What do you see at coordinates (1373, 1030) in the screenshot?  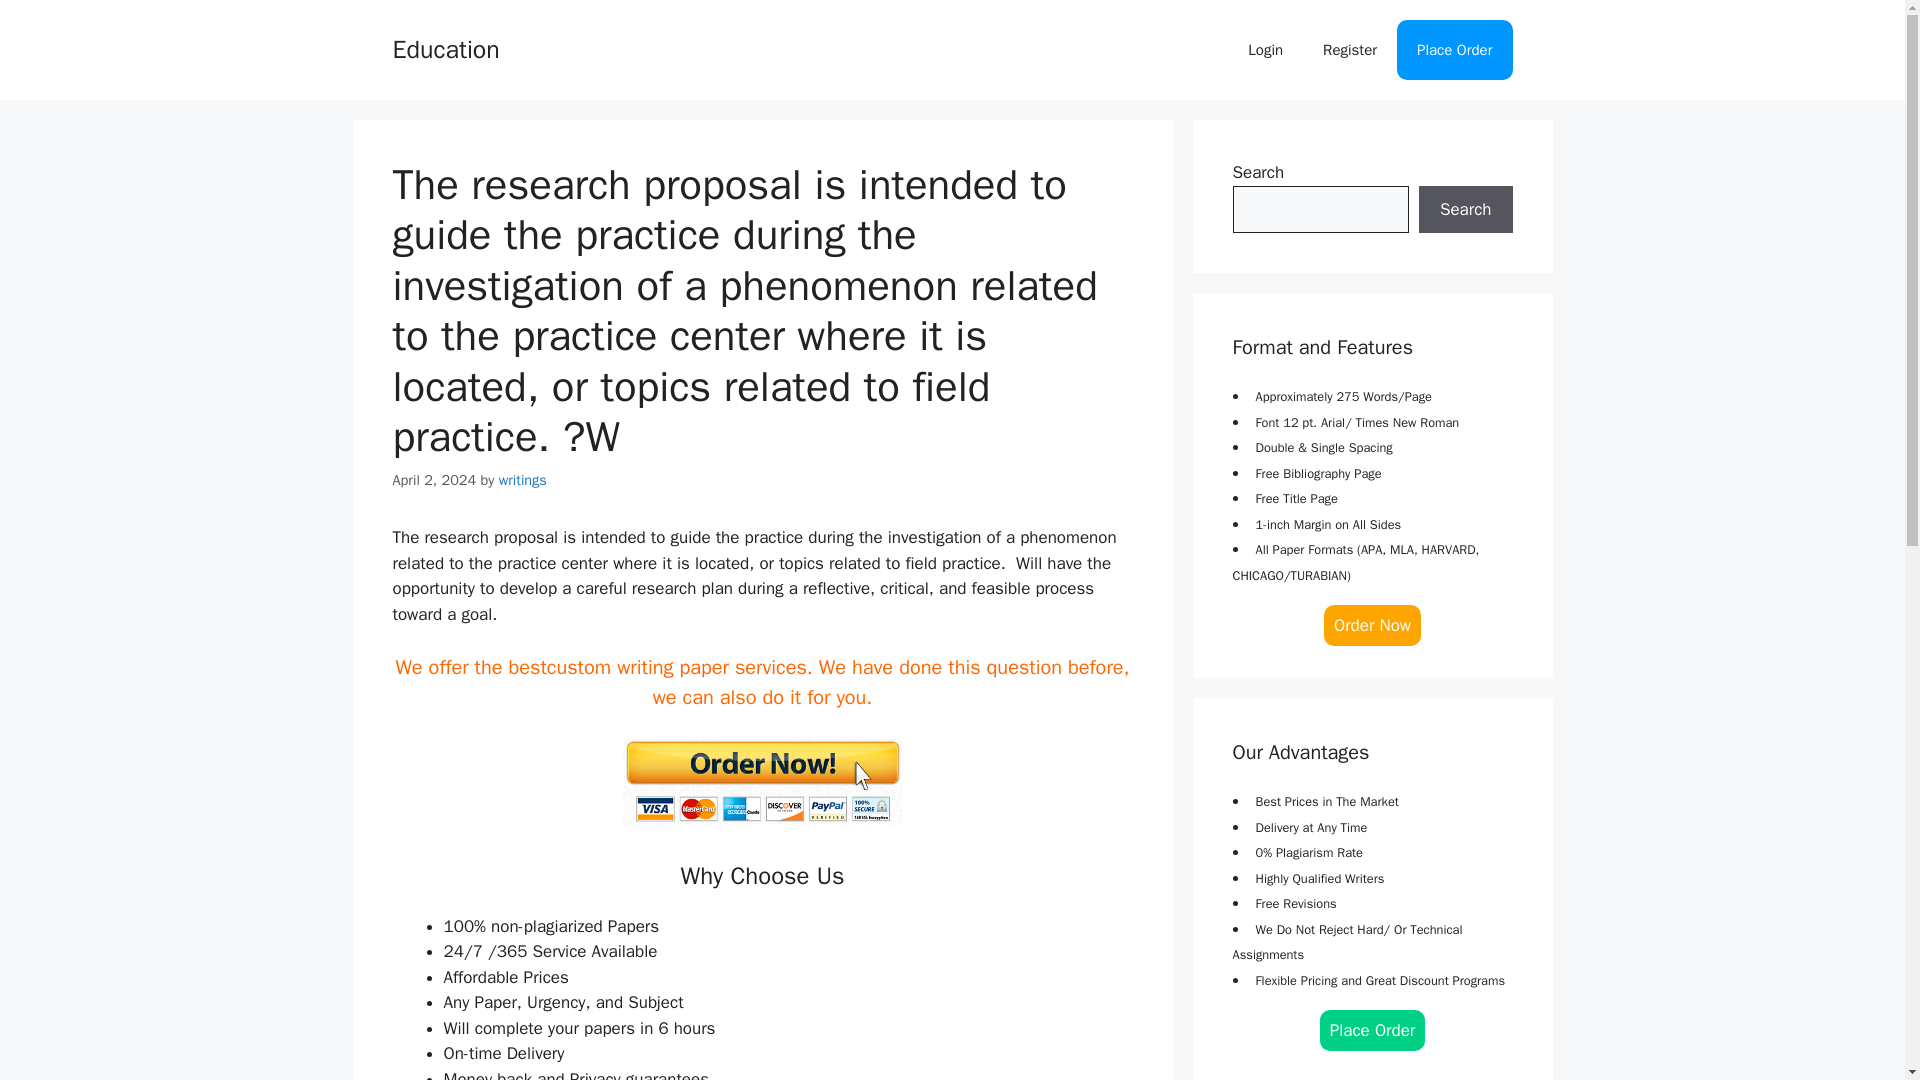 I see `Place Order` at bounding box center [1373, 1030].